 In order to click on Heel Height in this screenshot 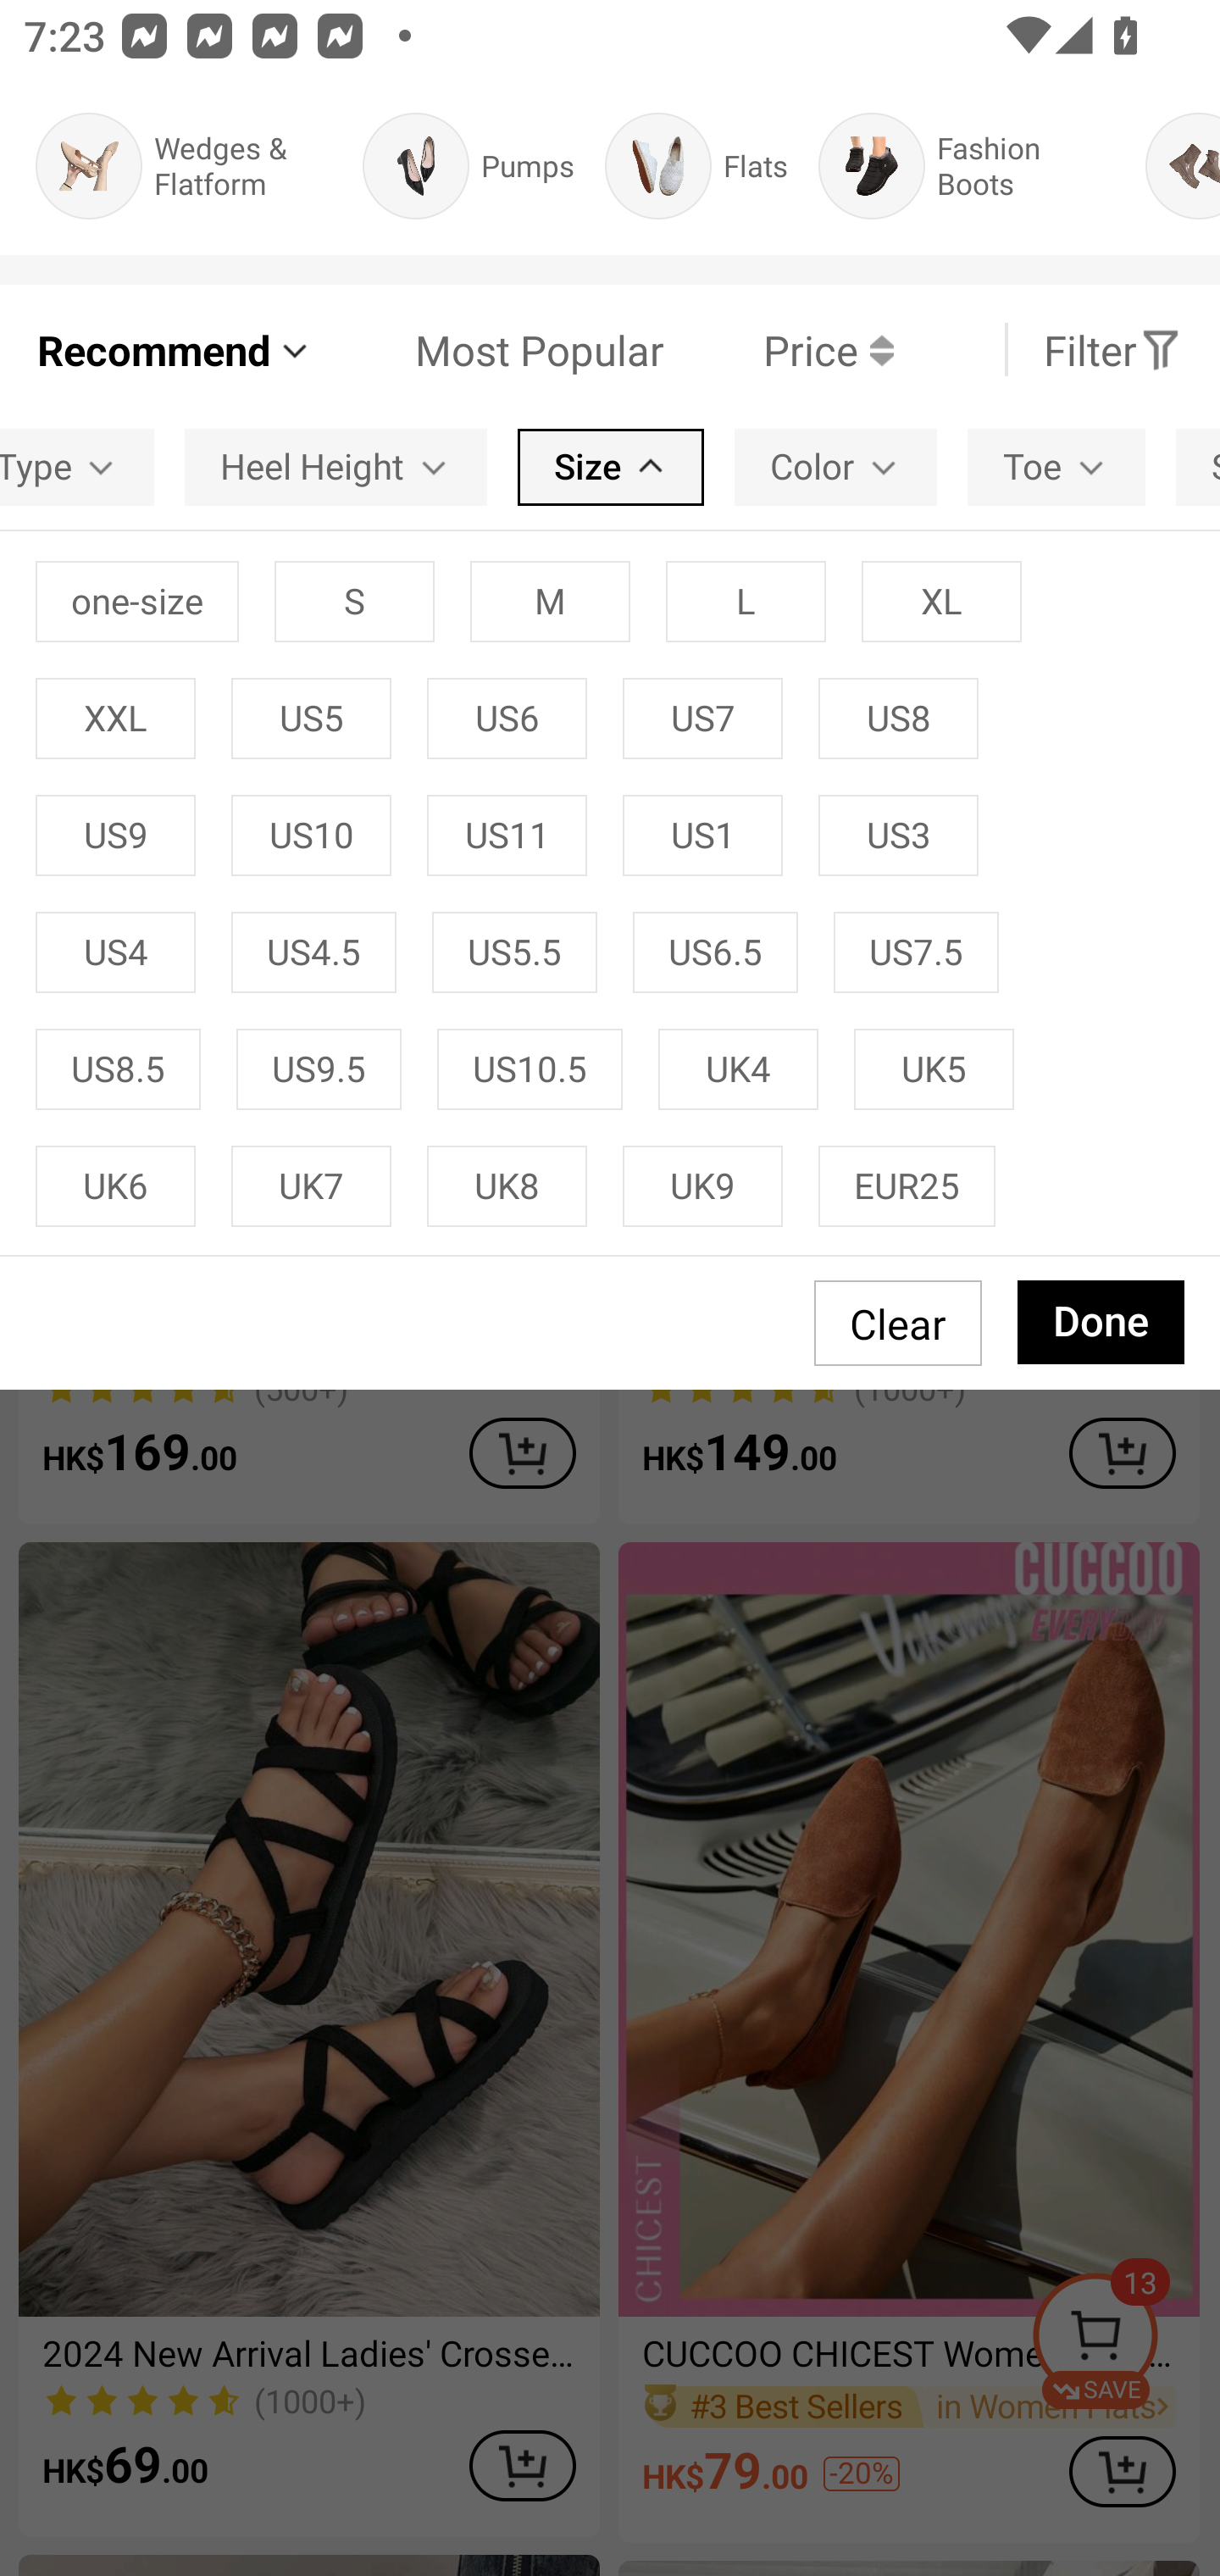, I will do `click(335, 466)`.